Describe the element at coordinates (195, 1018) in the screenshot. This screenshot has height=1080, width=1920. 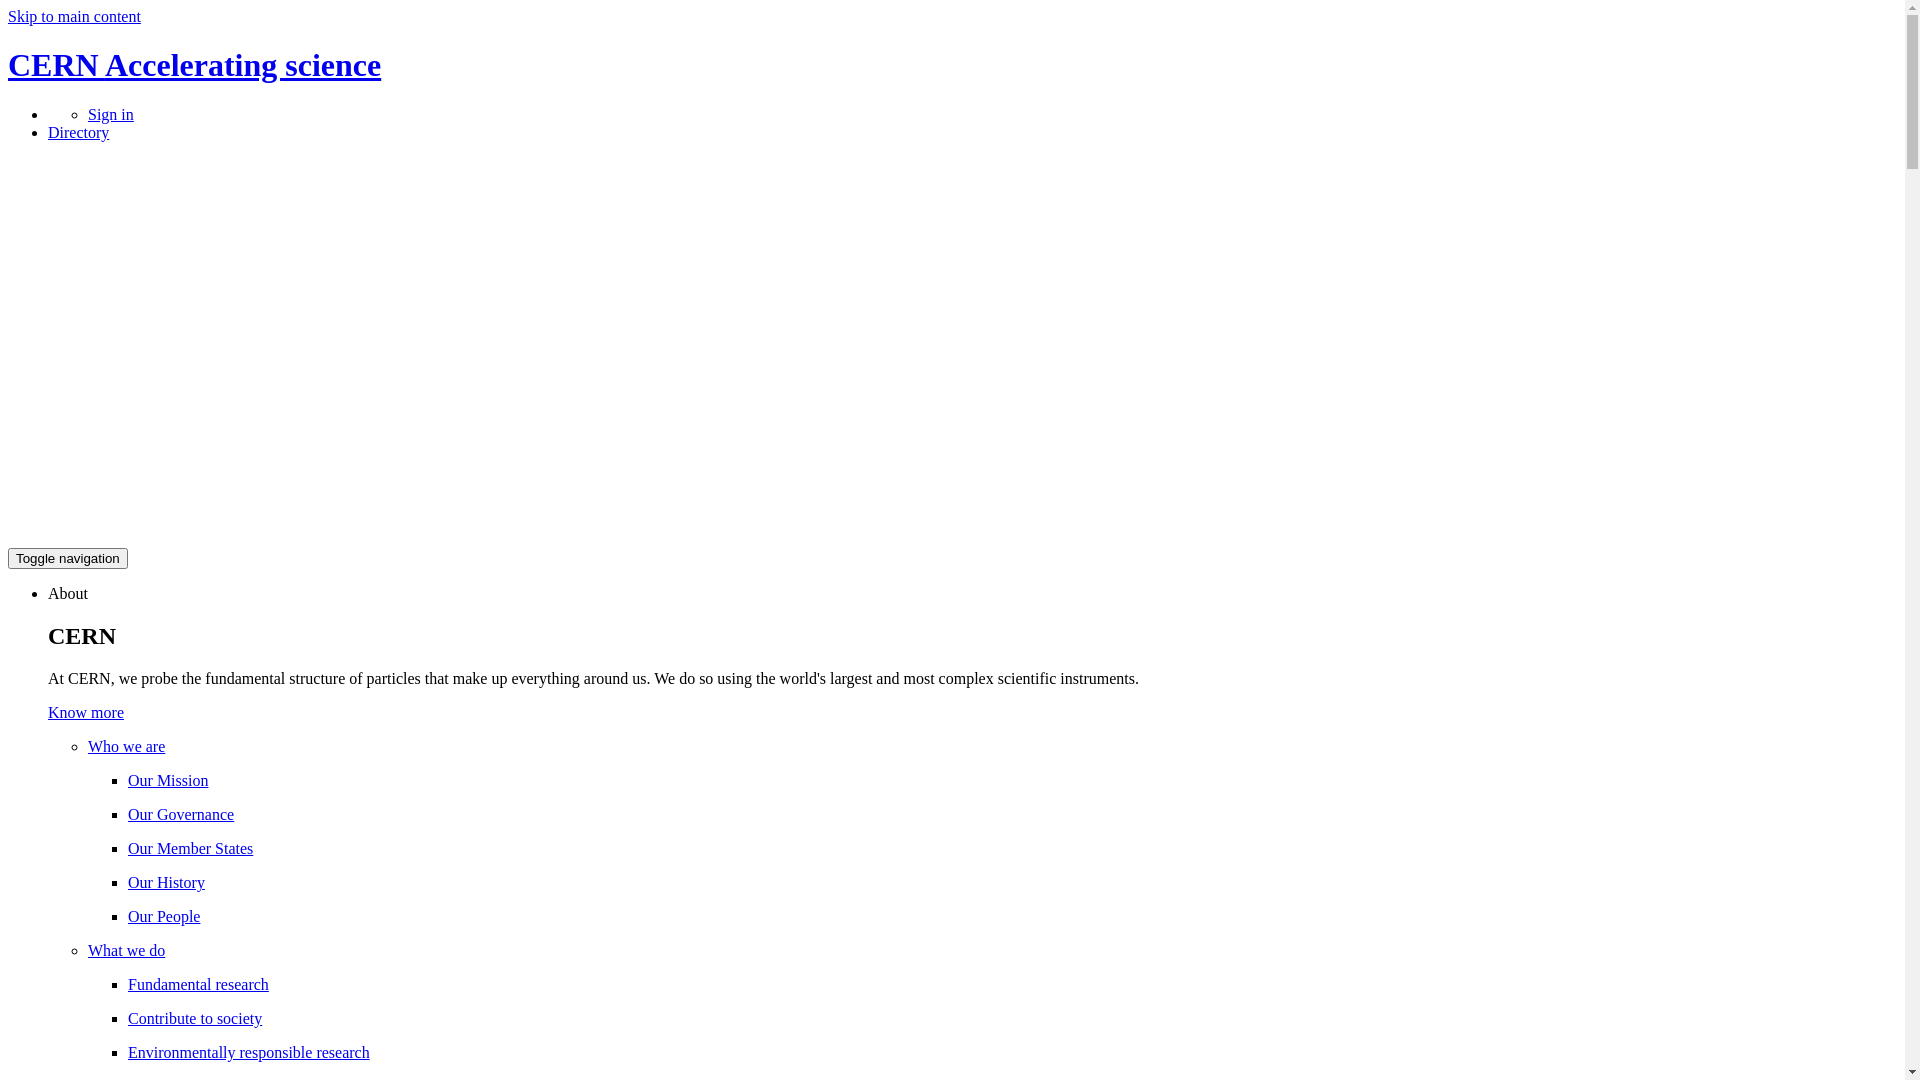
I see `Contribute to society` at that location.